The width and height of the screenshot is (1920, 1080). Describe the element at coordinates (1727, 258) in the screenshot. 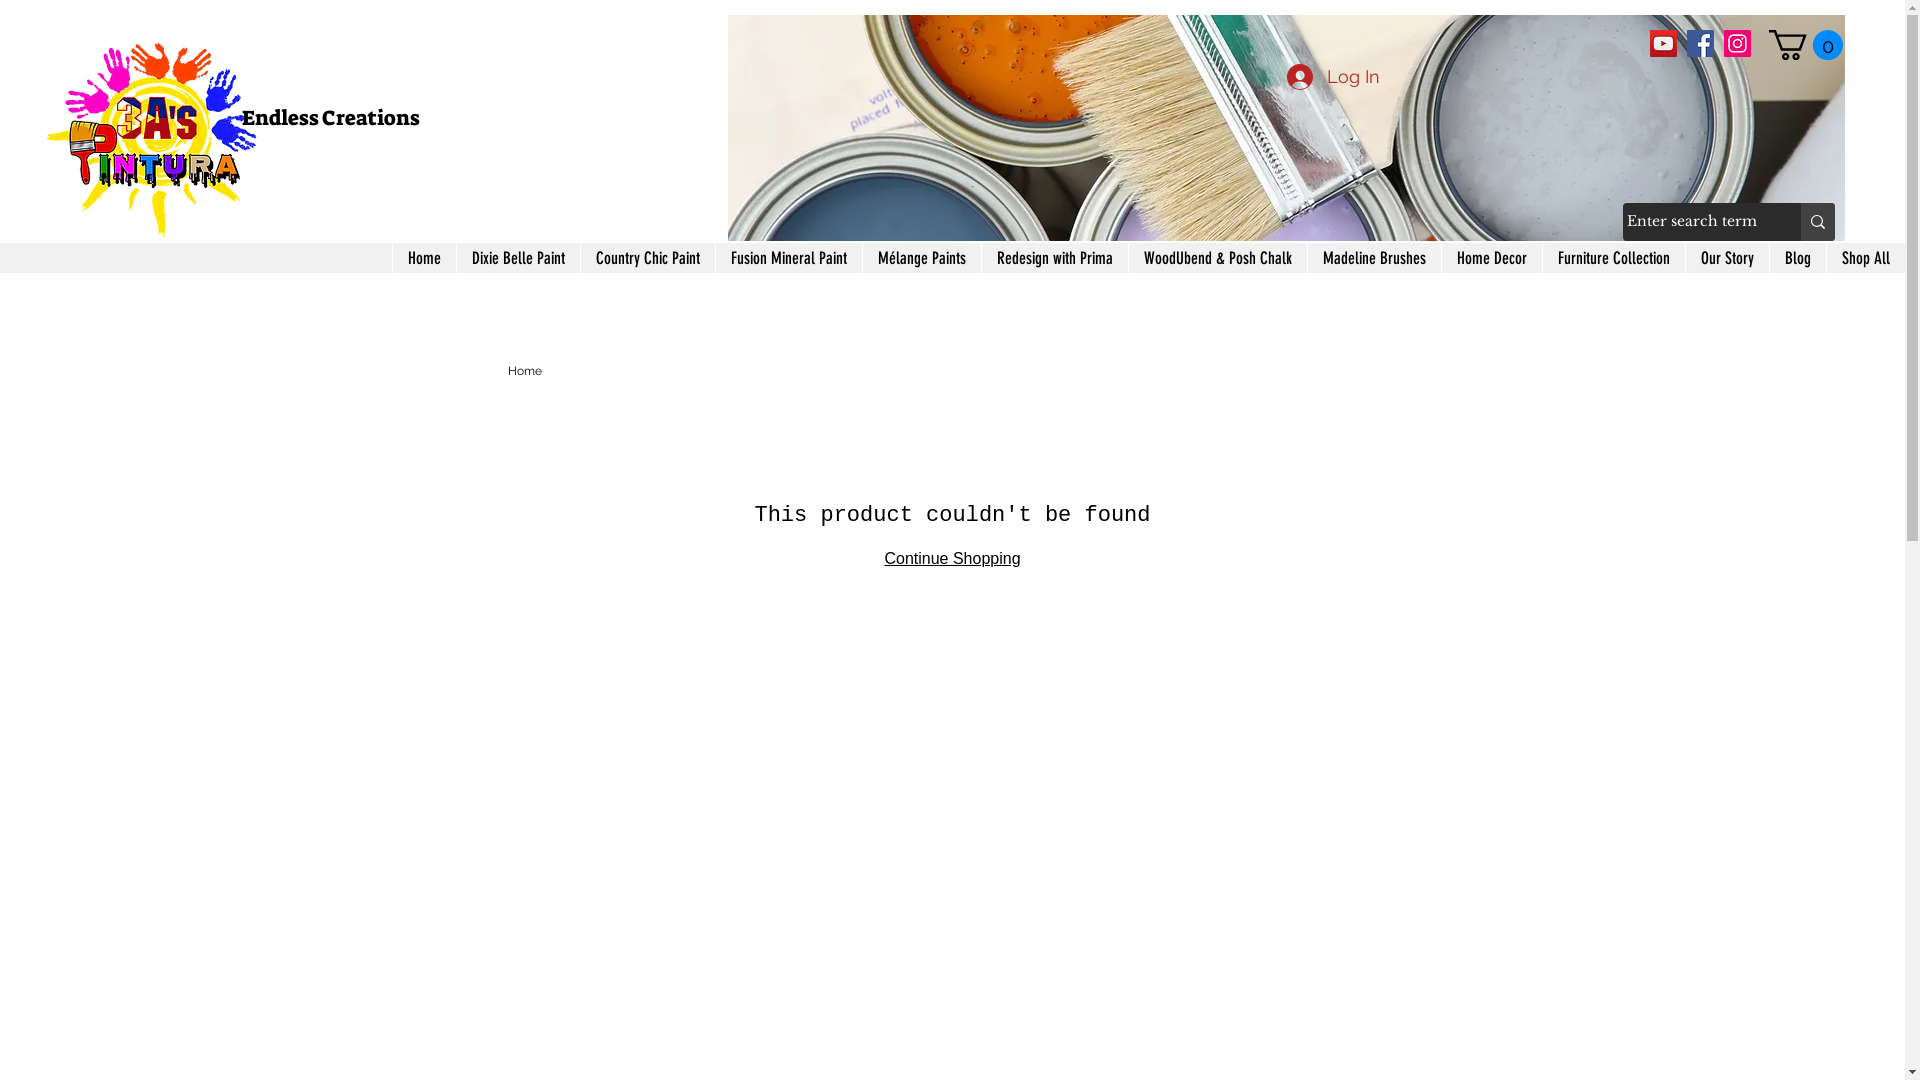

I see `Our Story` at that location.